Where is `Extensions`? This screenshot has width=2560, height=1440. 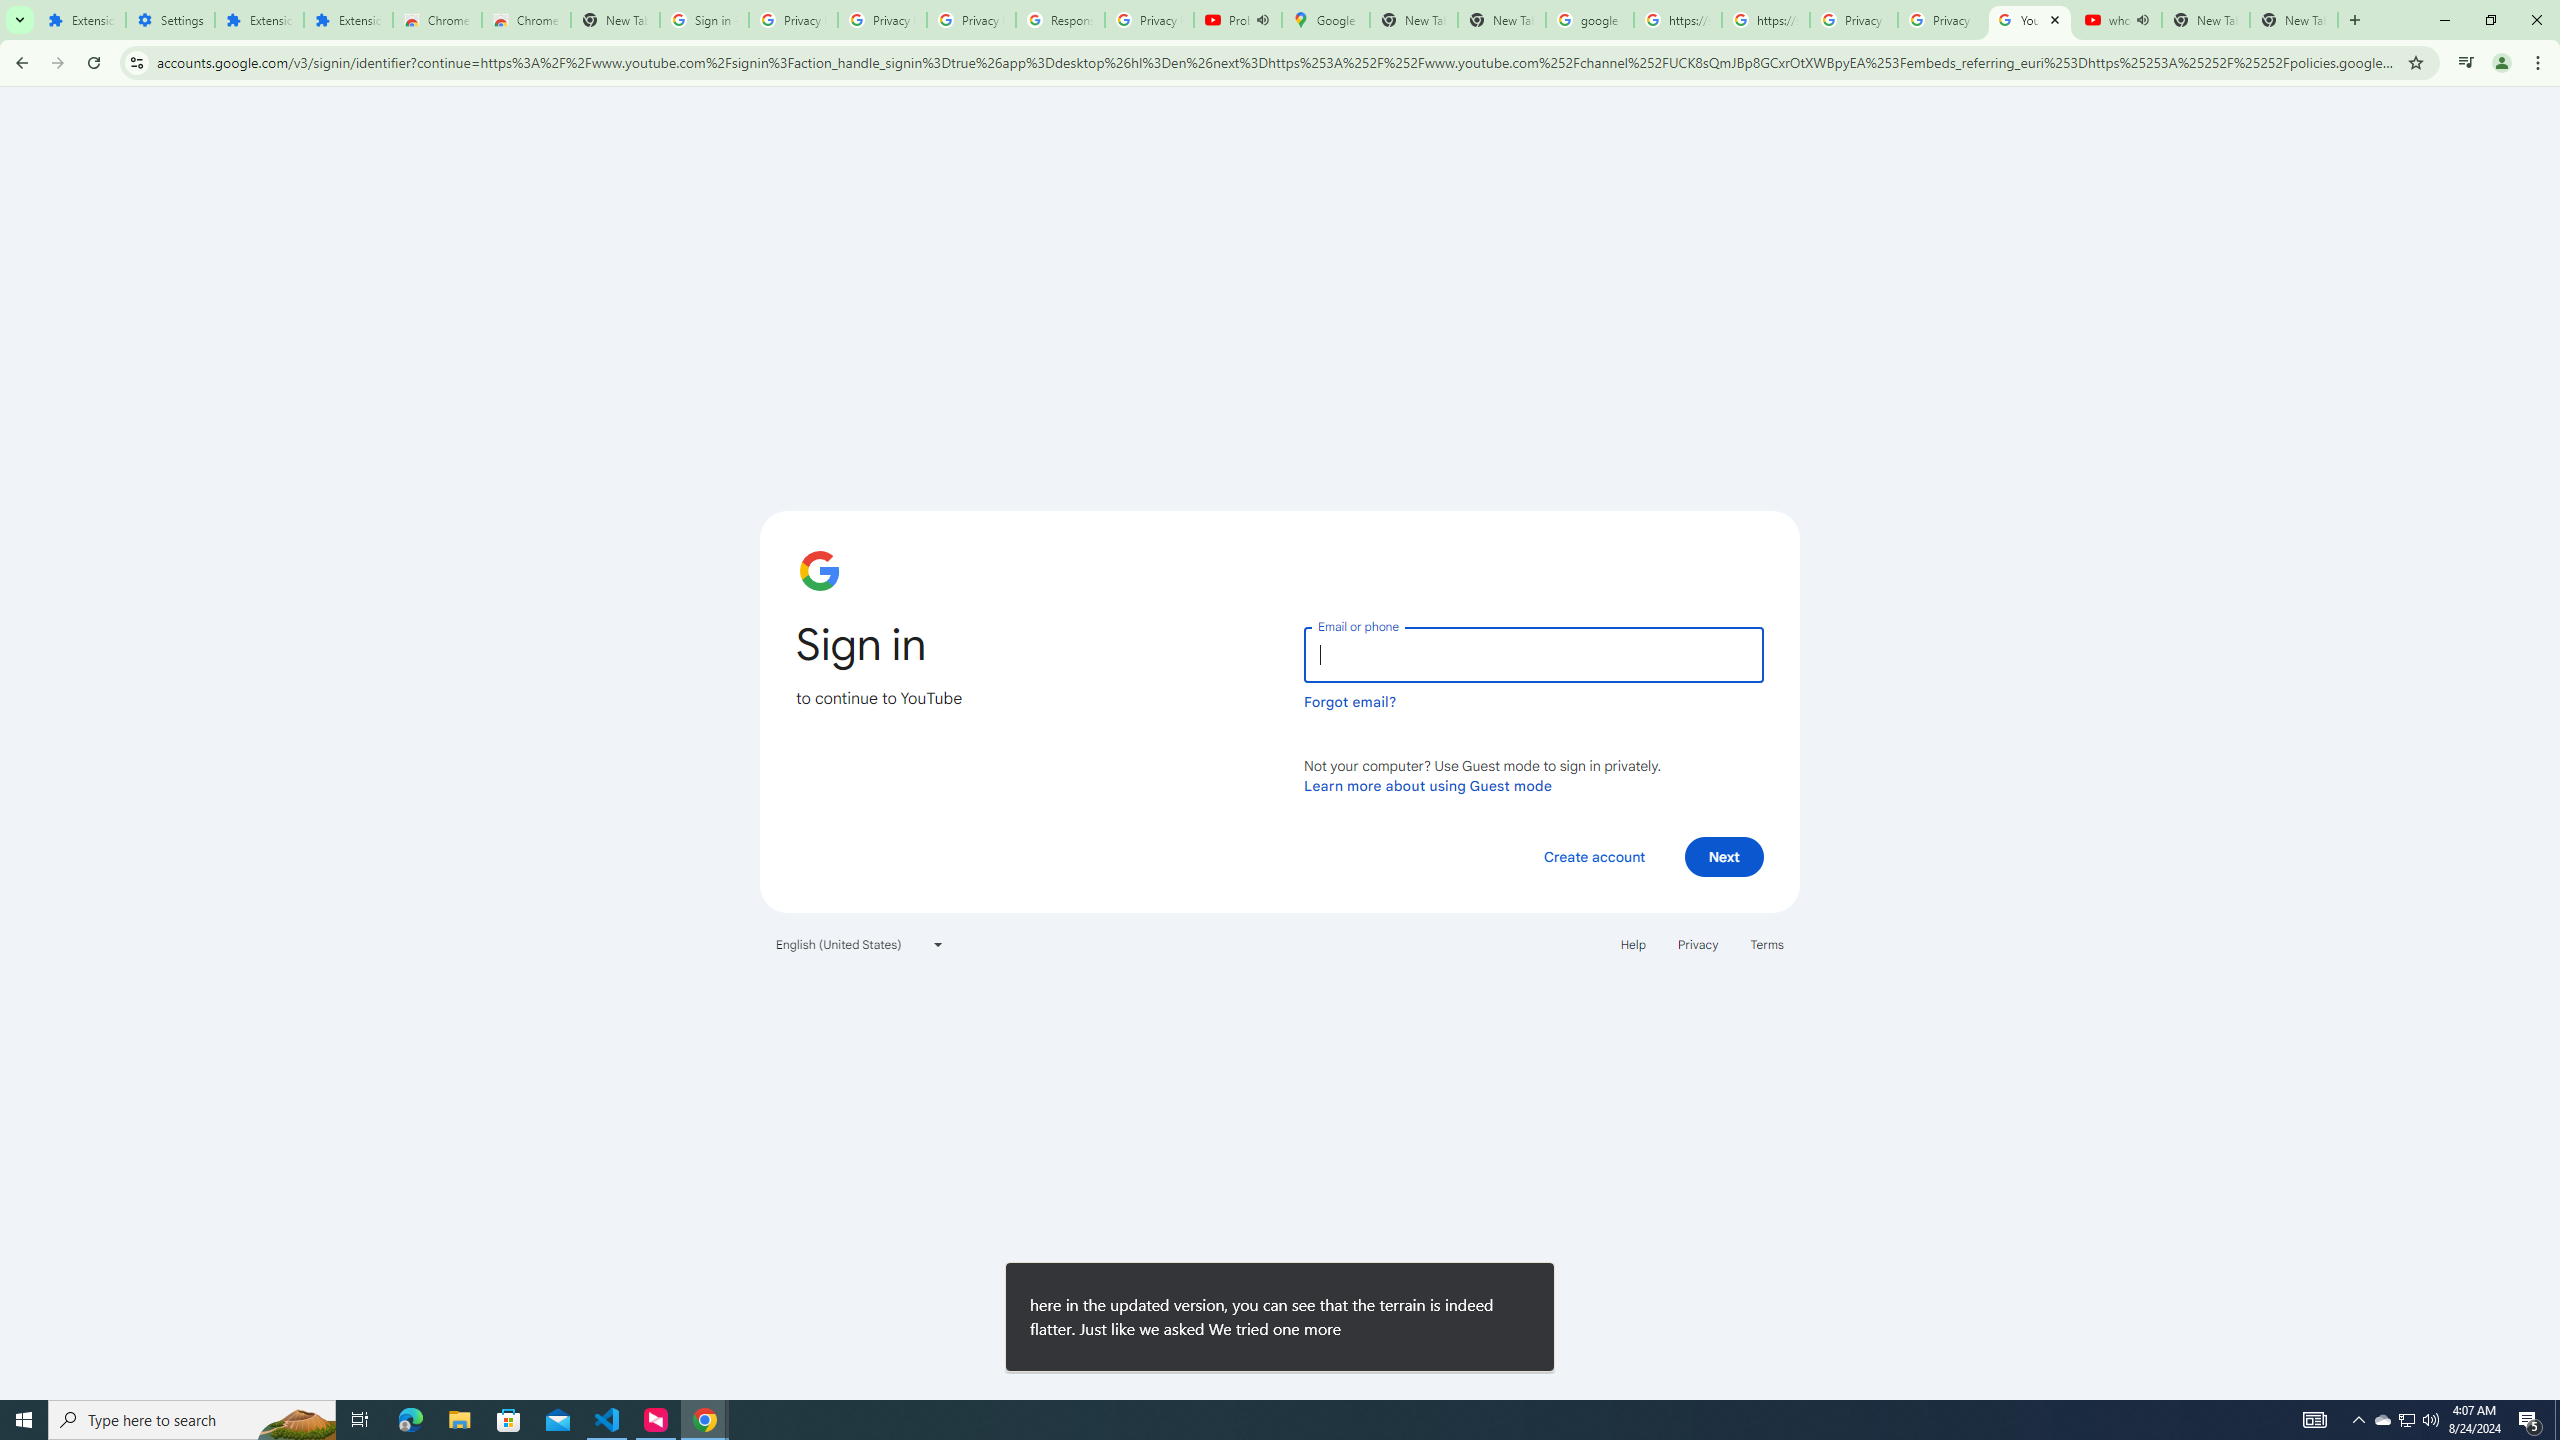 Extensions is located at coordinates (348, 20).